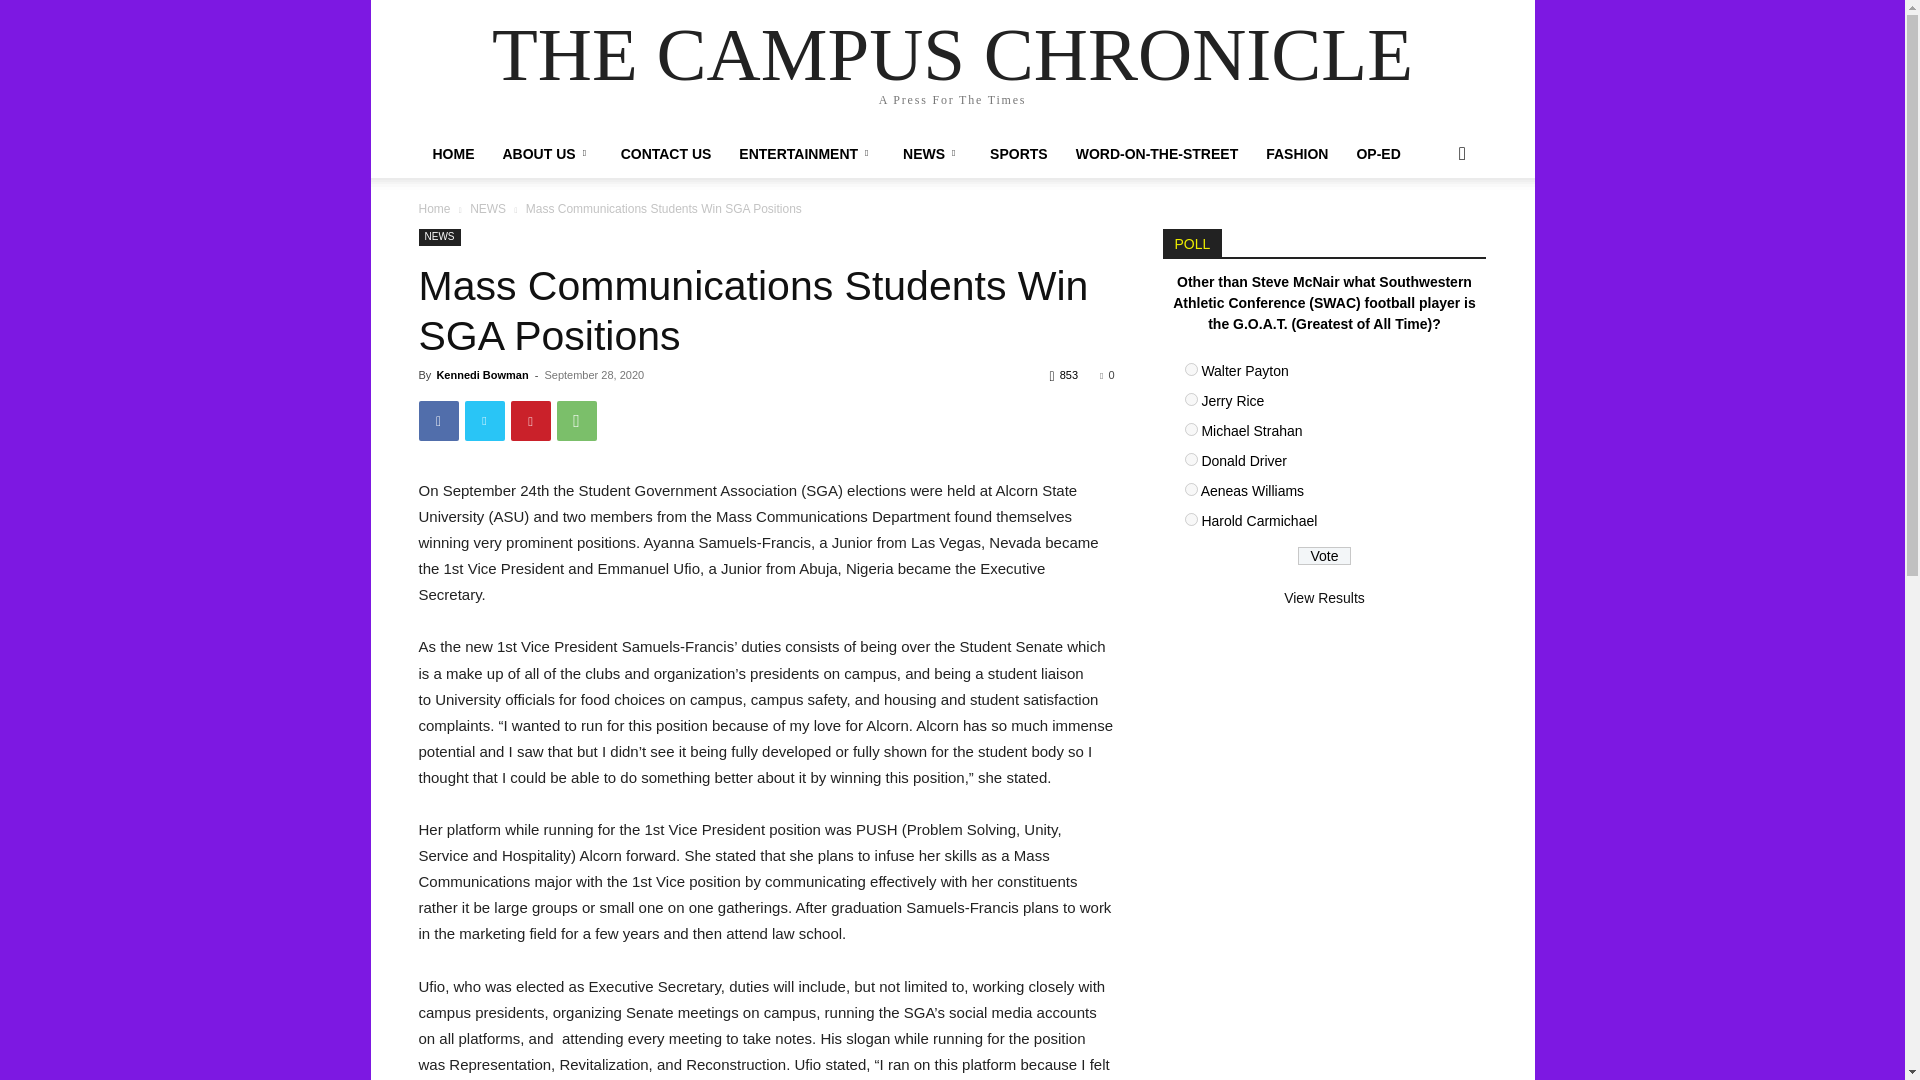 This screenshot has width=1920, height=1080. I want to click on ENTERTAINMENT, so click(806, 154).